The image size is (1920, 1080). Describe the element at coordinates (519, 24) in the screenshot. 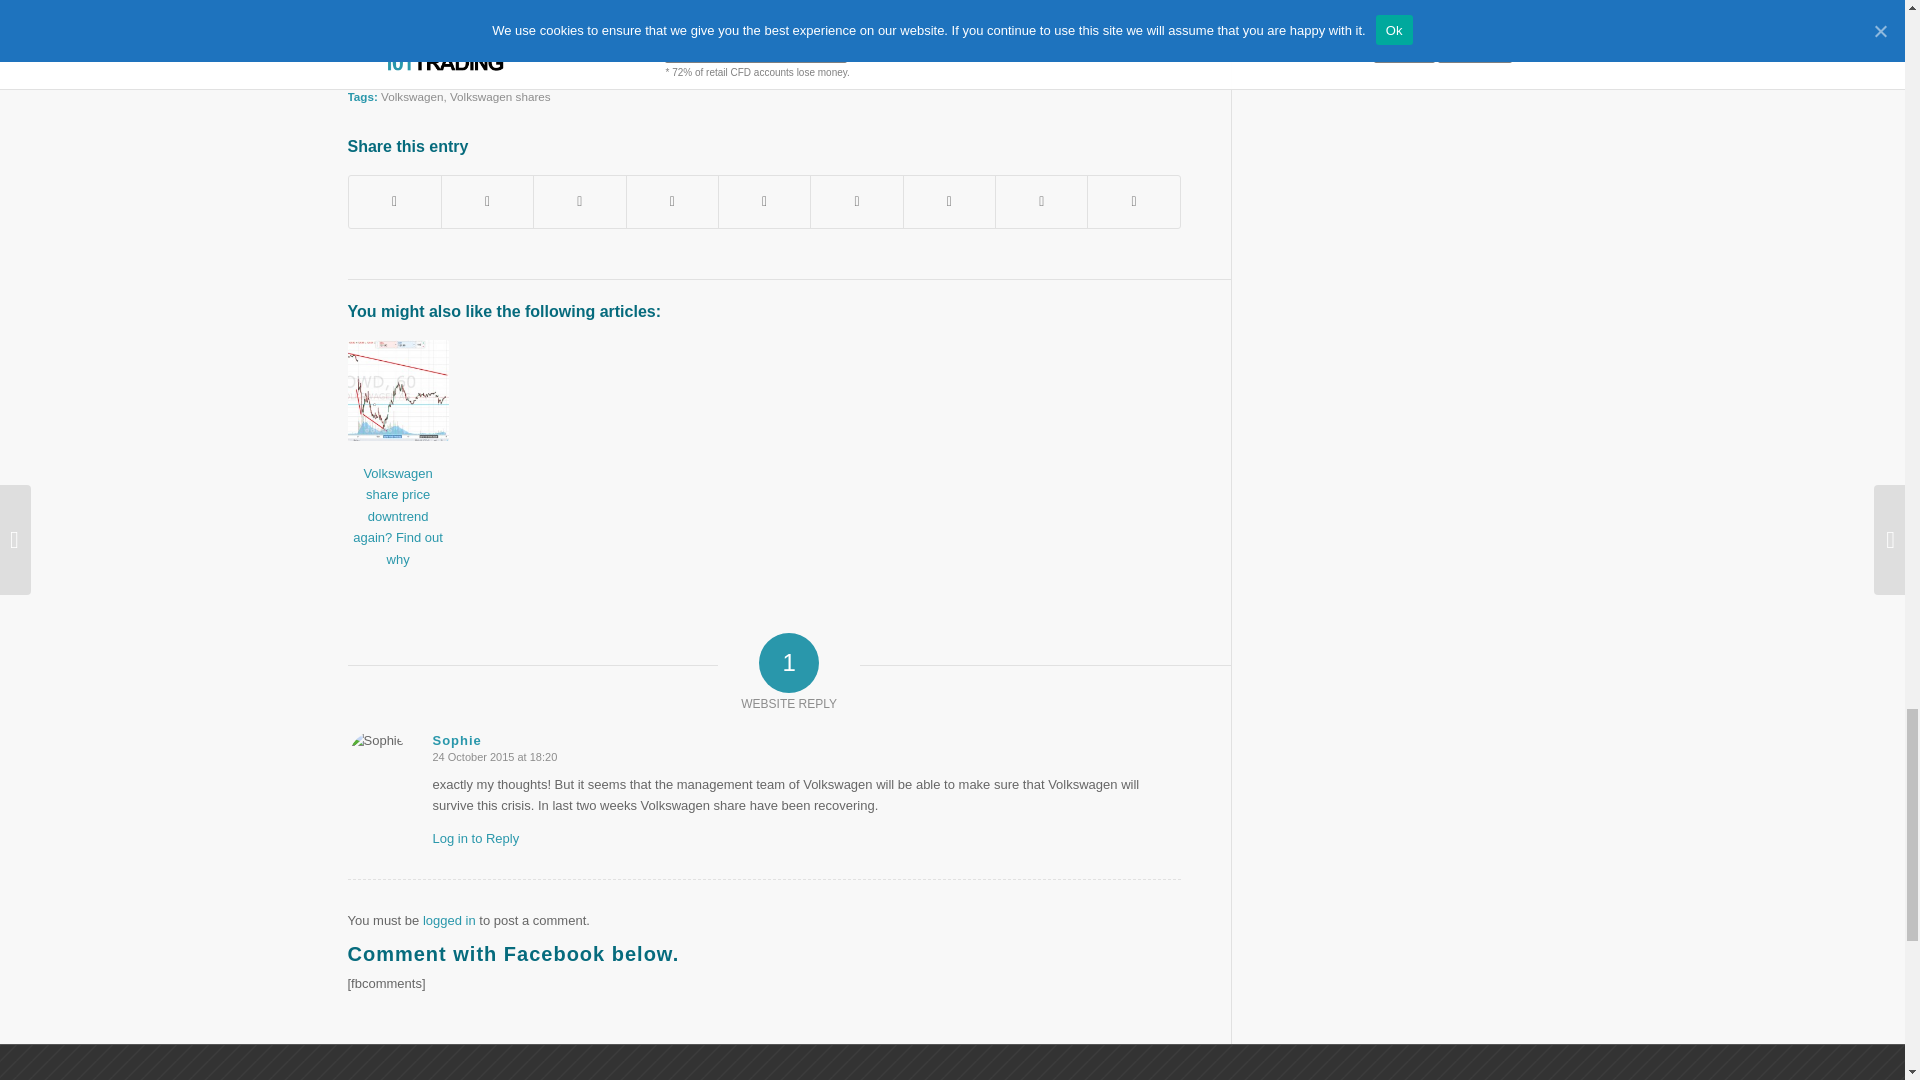

I see `Facebook stock is moving into a Bullish Trend` at that location.